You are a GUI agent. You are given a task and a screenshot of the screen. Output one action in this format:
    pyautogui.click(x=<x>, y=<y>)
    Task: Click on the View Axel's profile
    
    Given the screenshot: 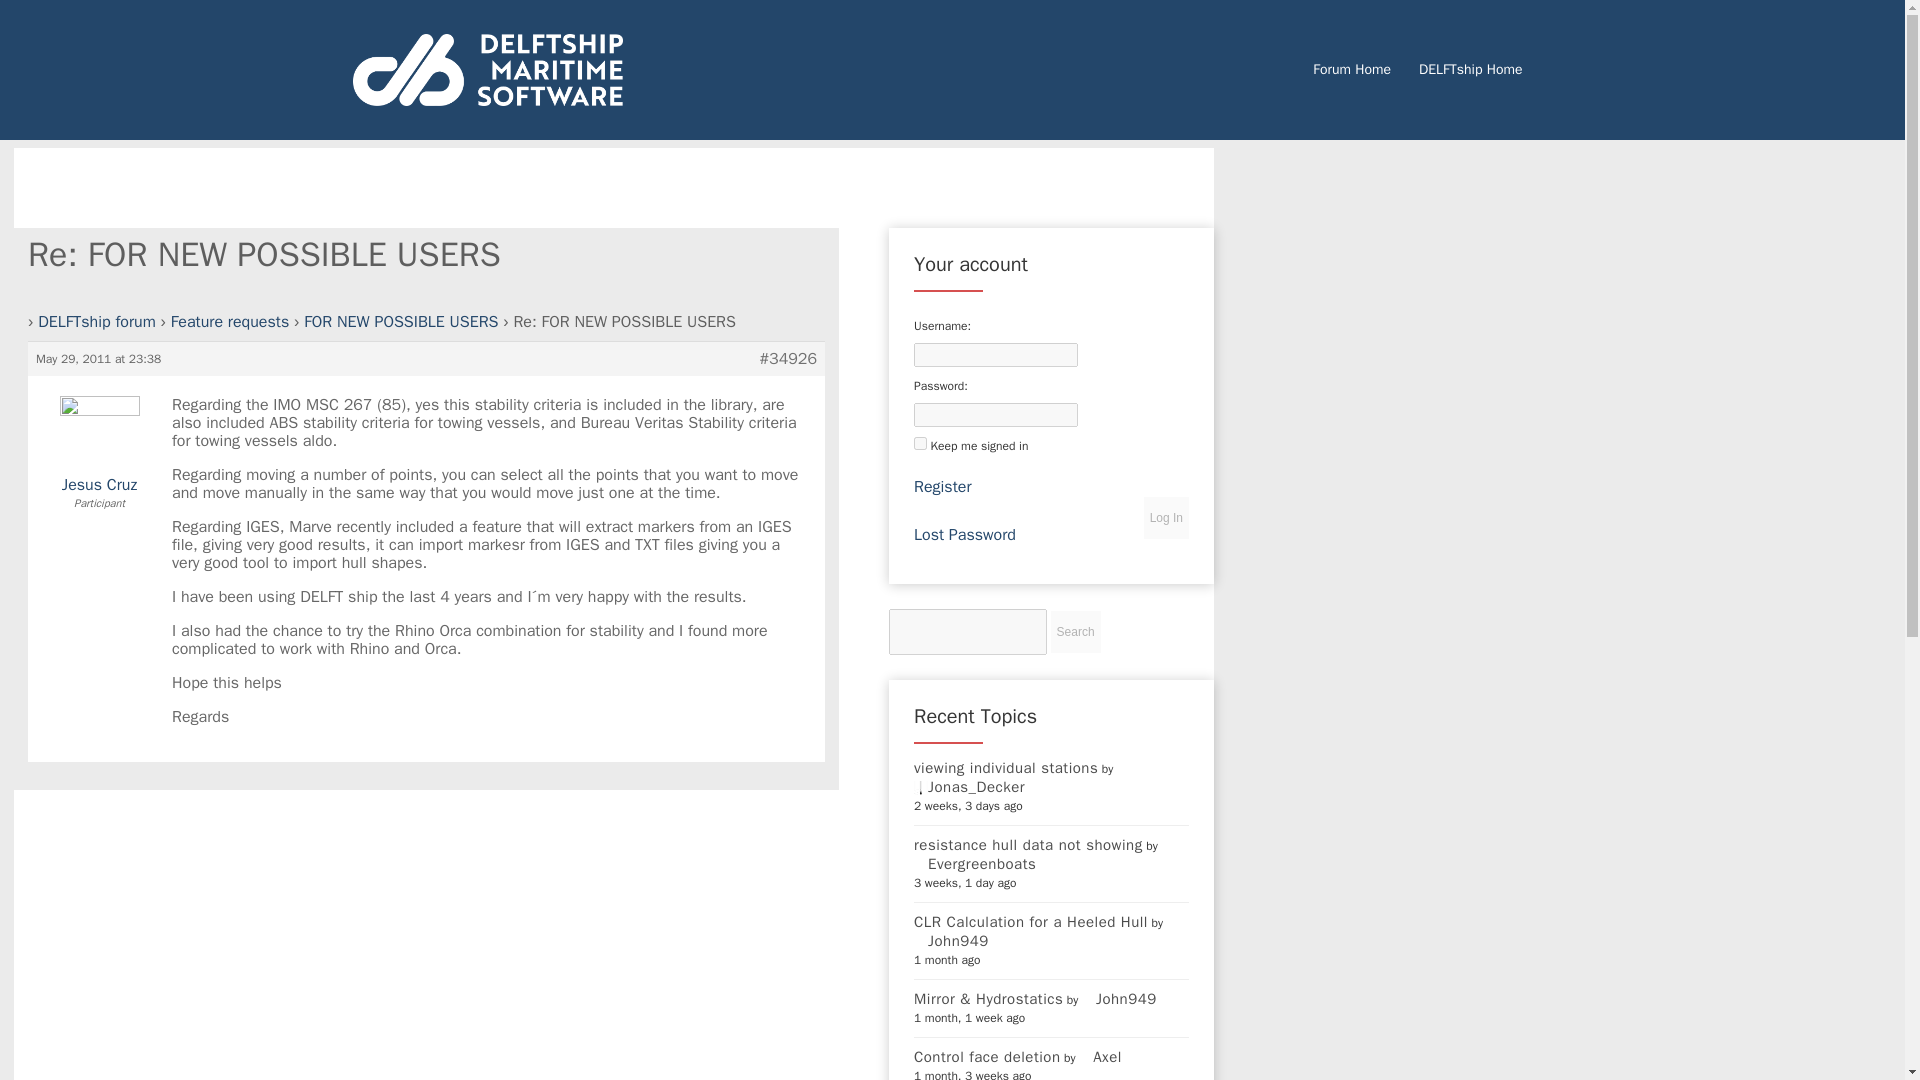 What is the action you would take?
    pyautogui.click(x=1100, y=916)
    